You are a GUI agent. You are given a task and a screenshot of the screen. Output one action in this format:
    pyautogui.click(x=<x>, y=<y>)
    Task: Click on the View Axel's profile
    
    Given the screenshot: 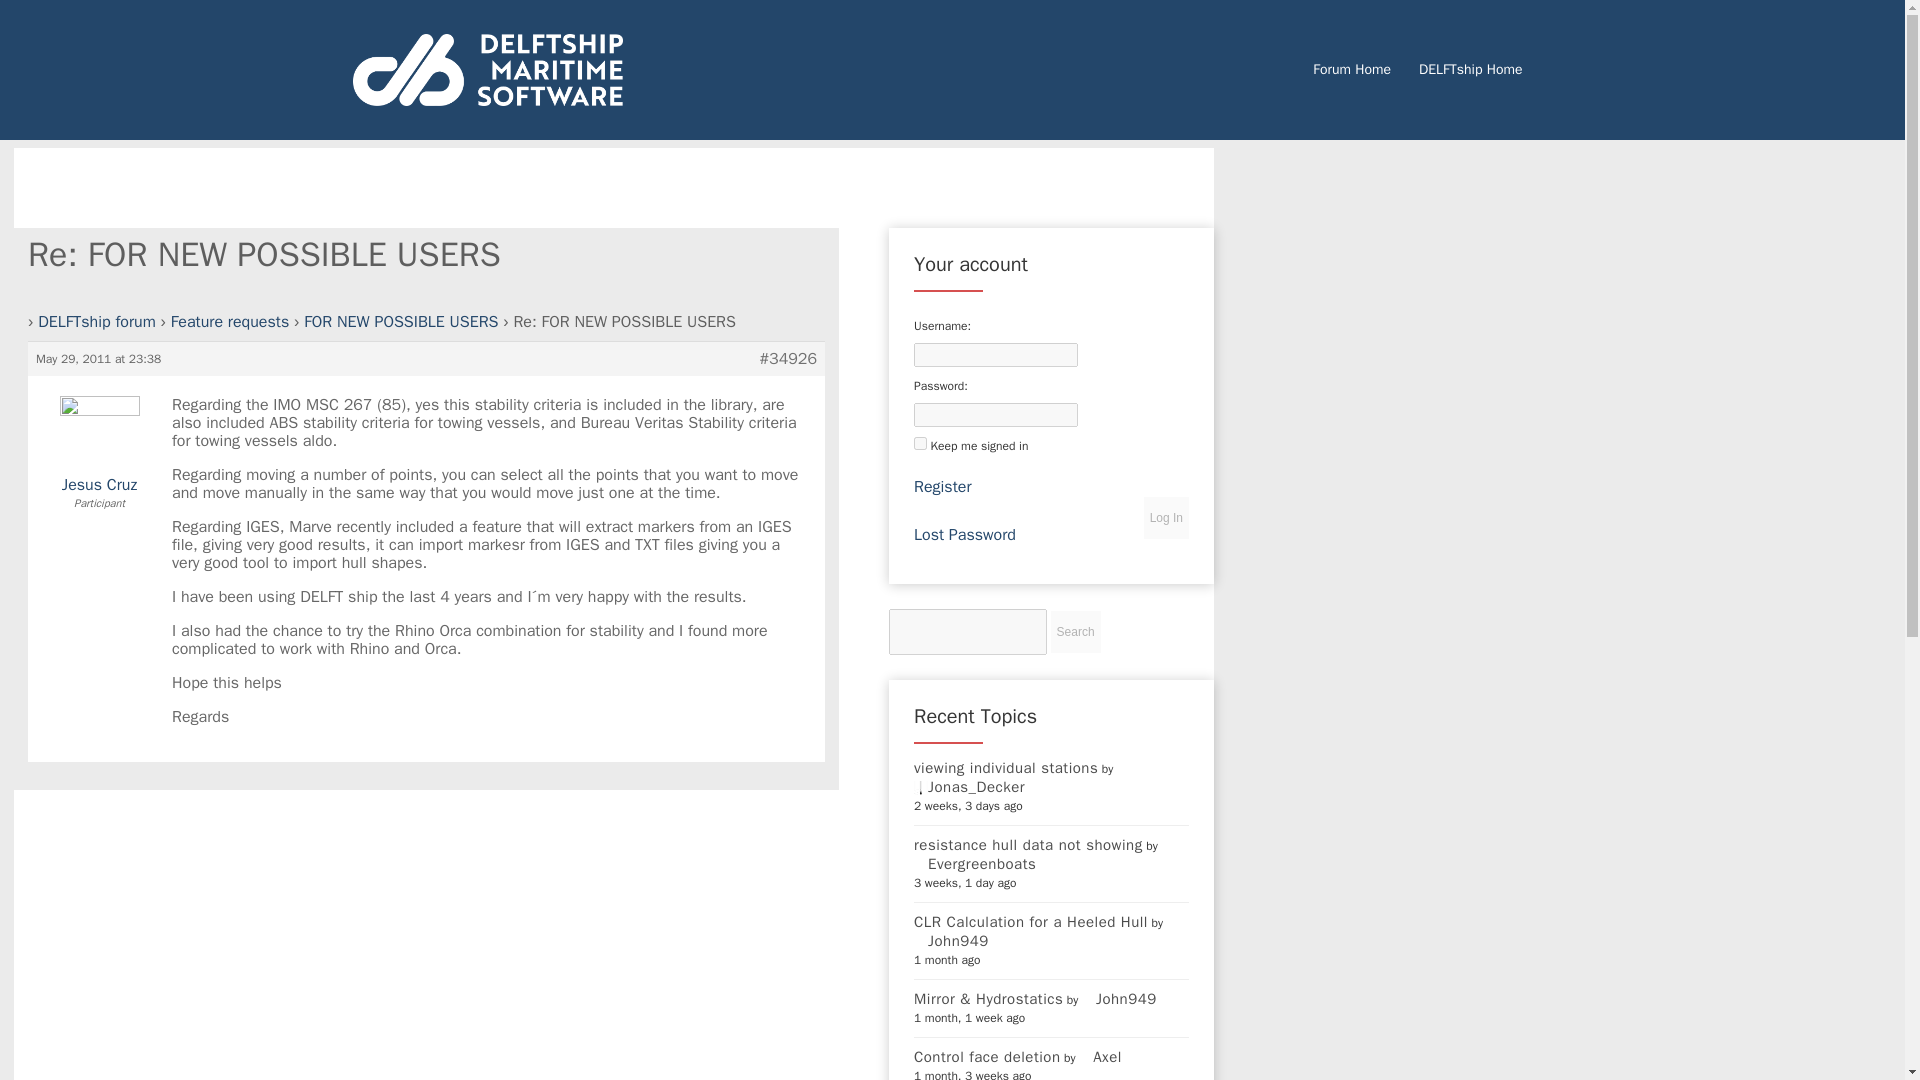 What is the action you would take?
    pyautogui.click(x=1100, y=916)
    